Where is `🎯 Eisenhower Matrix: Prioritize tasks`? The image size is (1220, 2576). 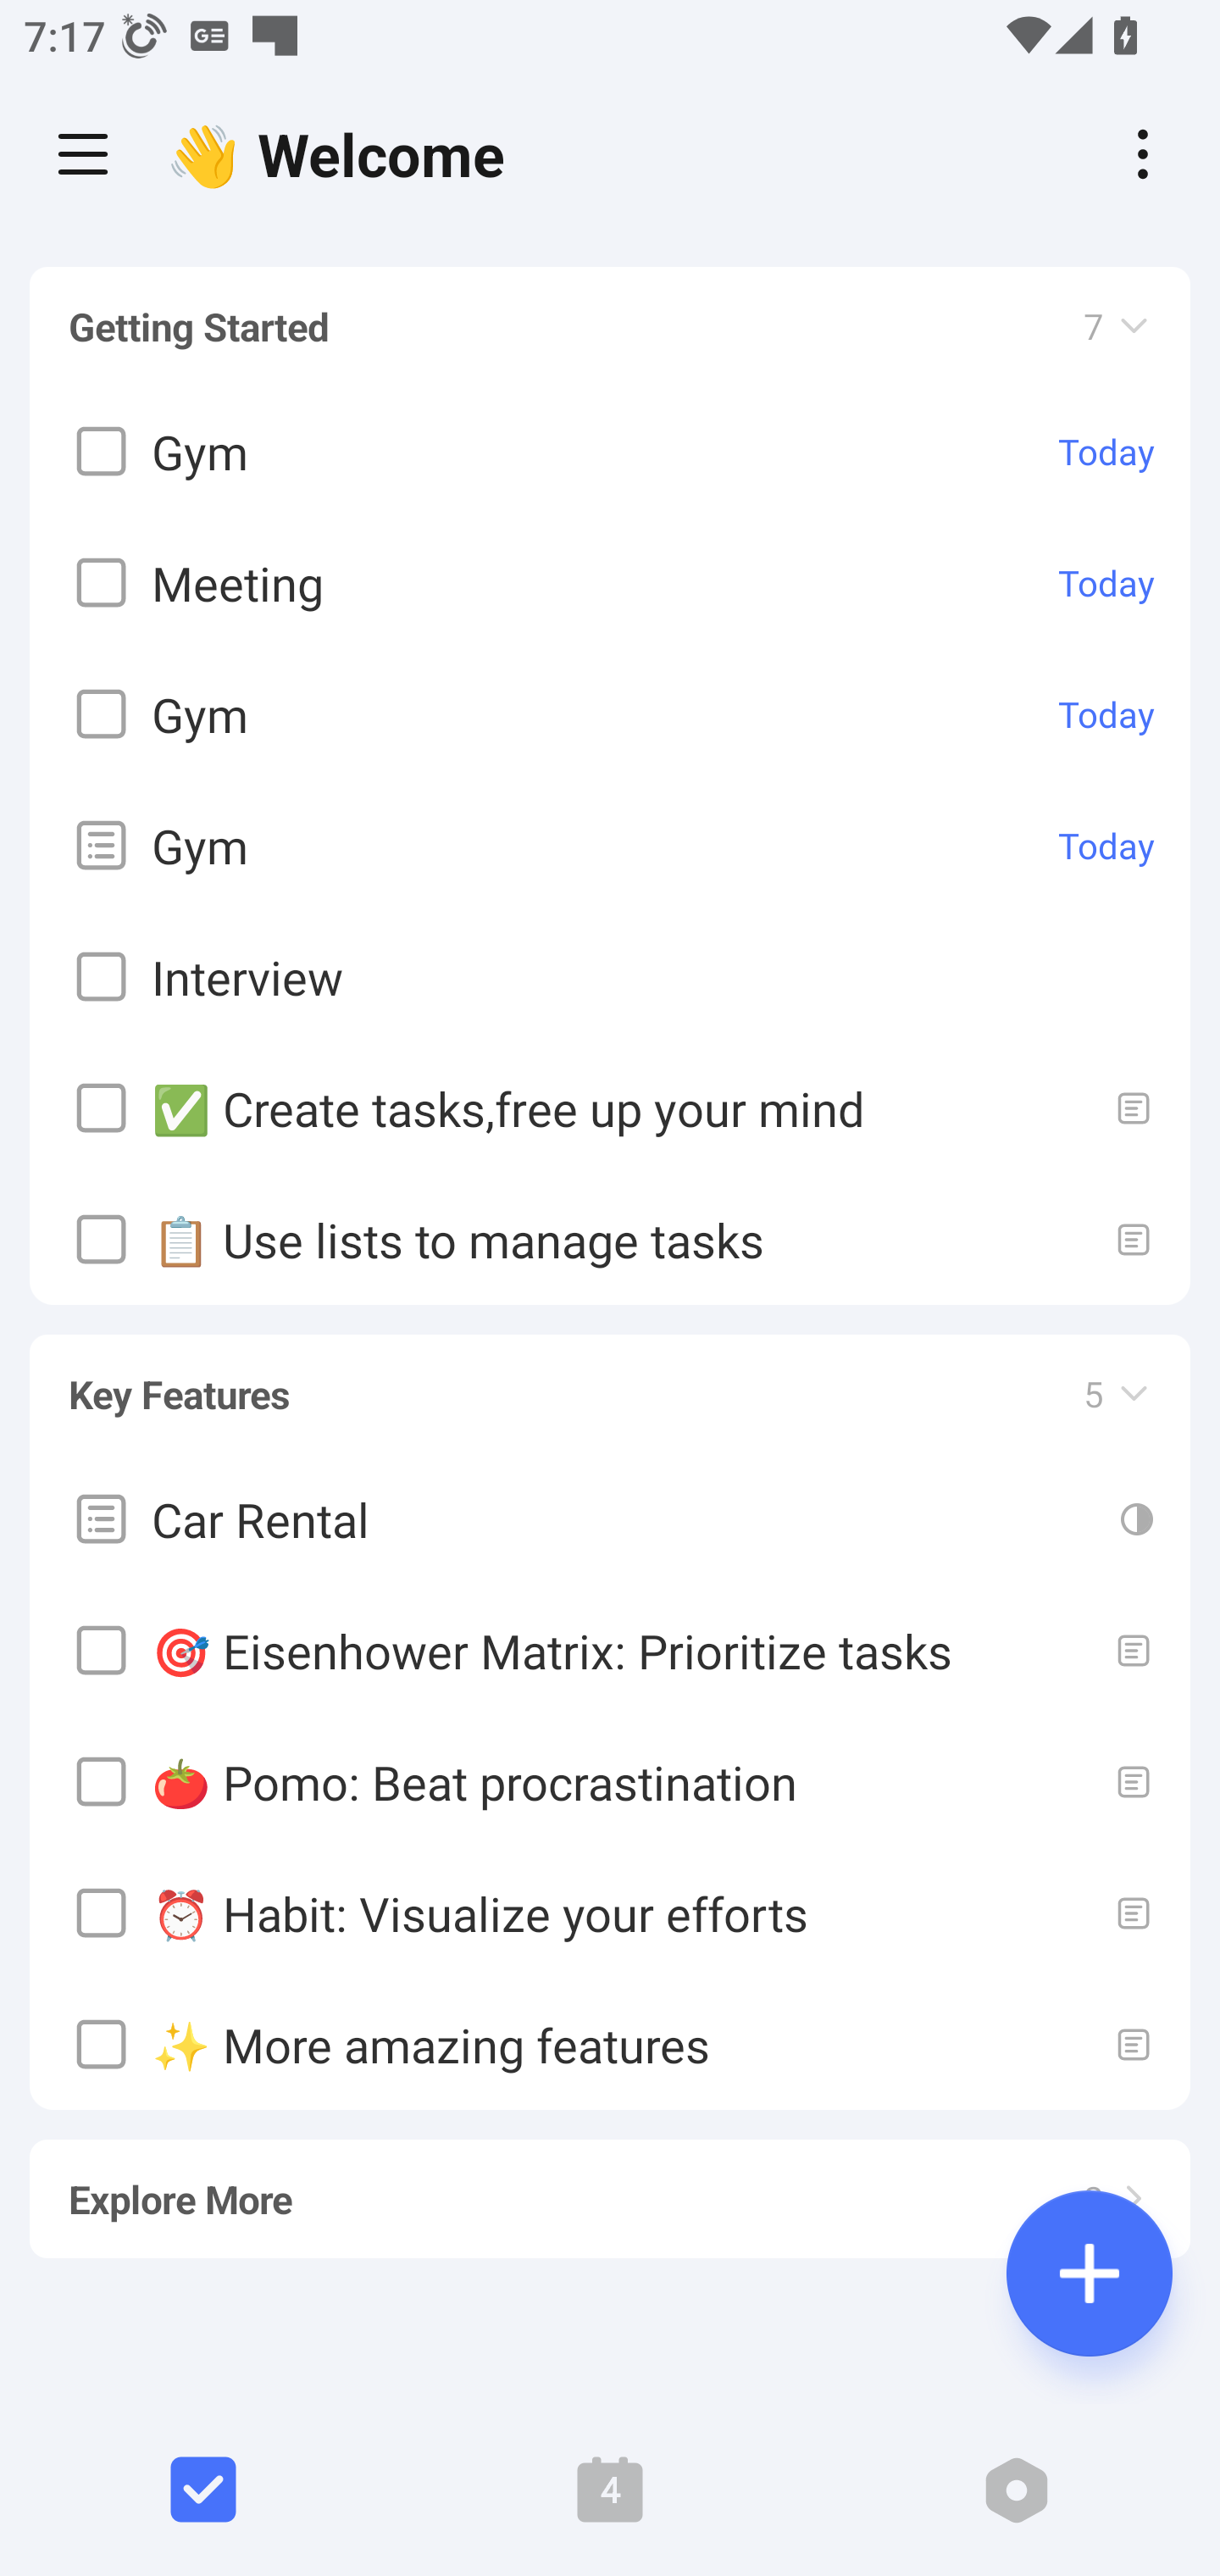 🎯 Eisenhower Matrix: Prioritize tasks is located at coordinates (610, 1649).